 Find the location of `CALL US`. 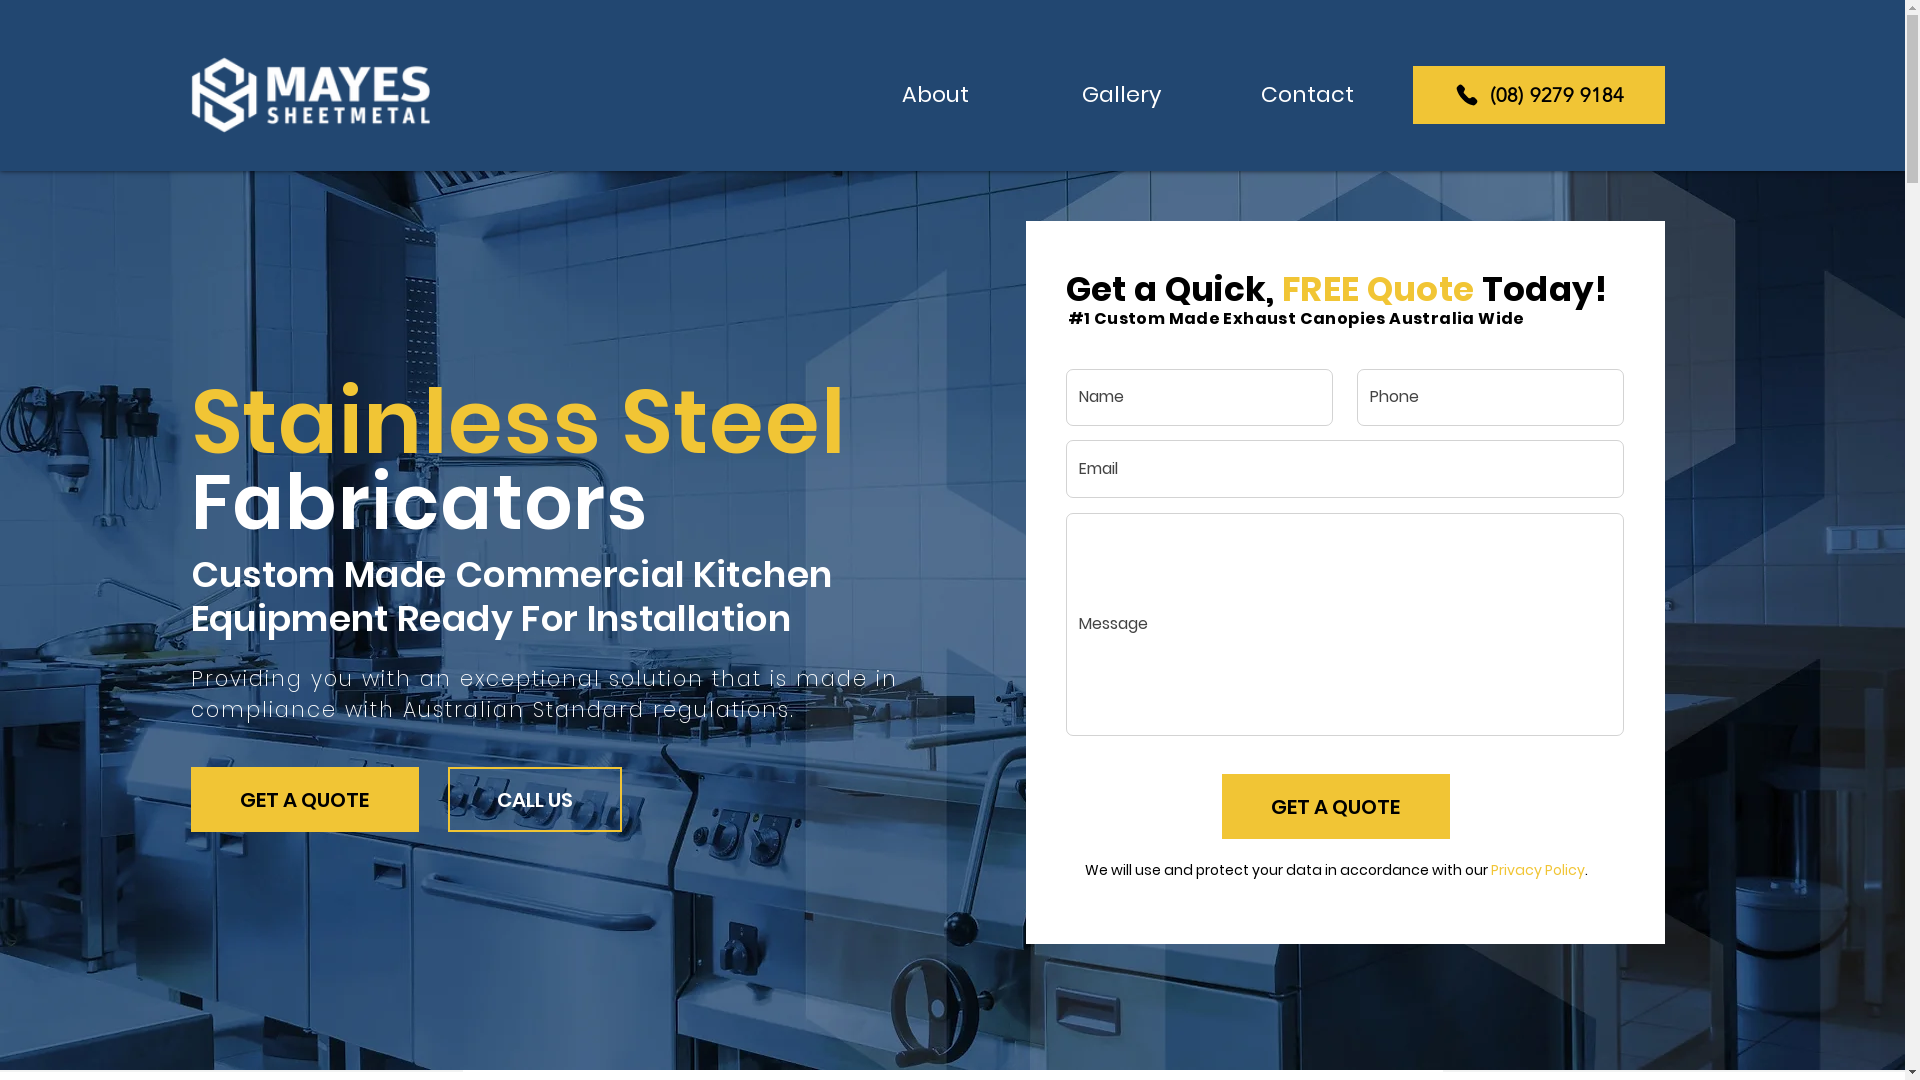

CALL US is located at coordinates (535, 800).